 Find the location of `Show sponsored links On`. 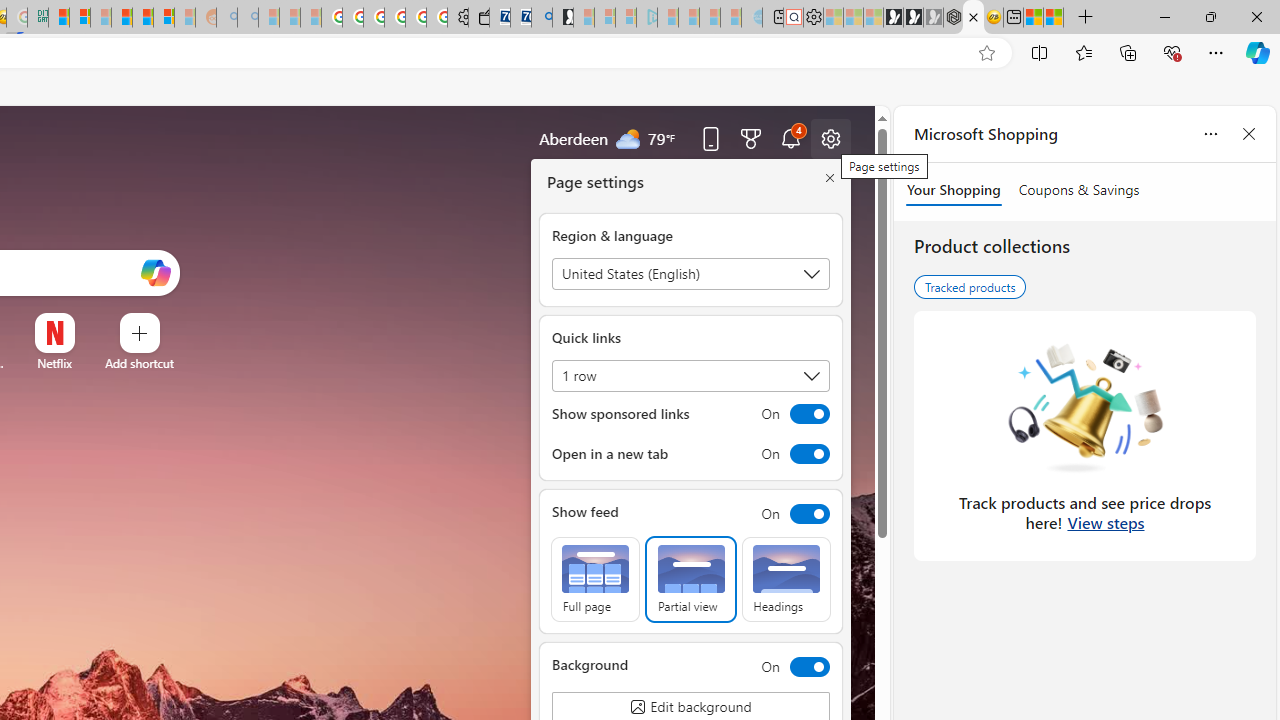

Show sponsored links On is located at coordinates (690, 414).